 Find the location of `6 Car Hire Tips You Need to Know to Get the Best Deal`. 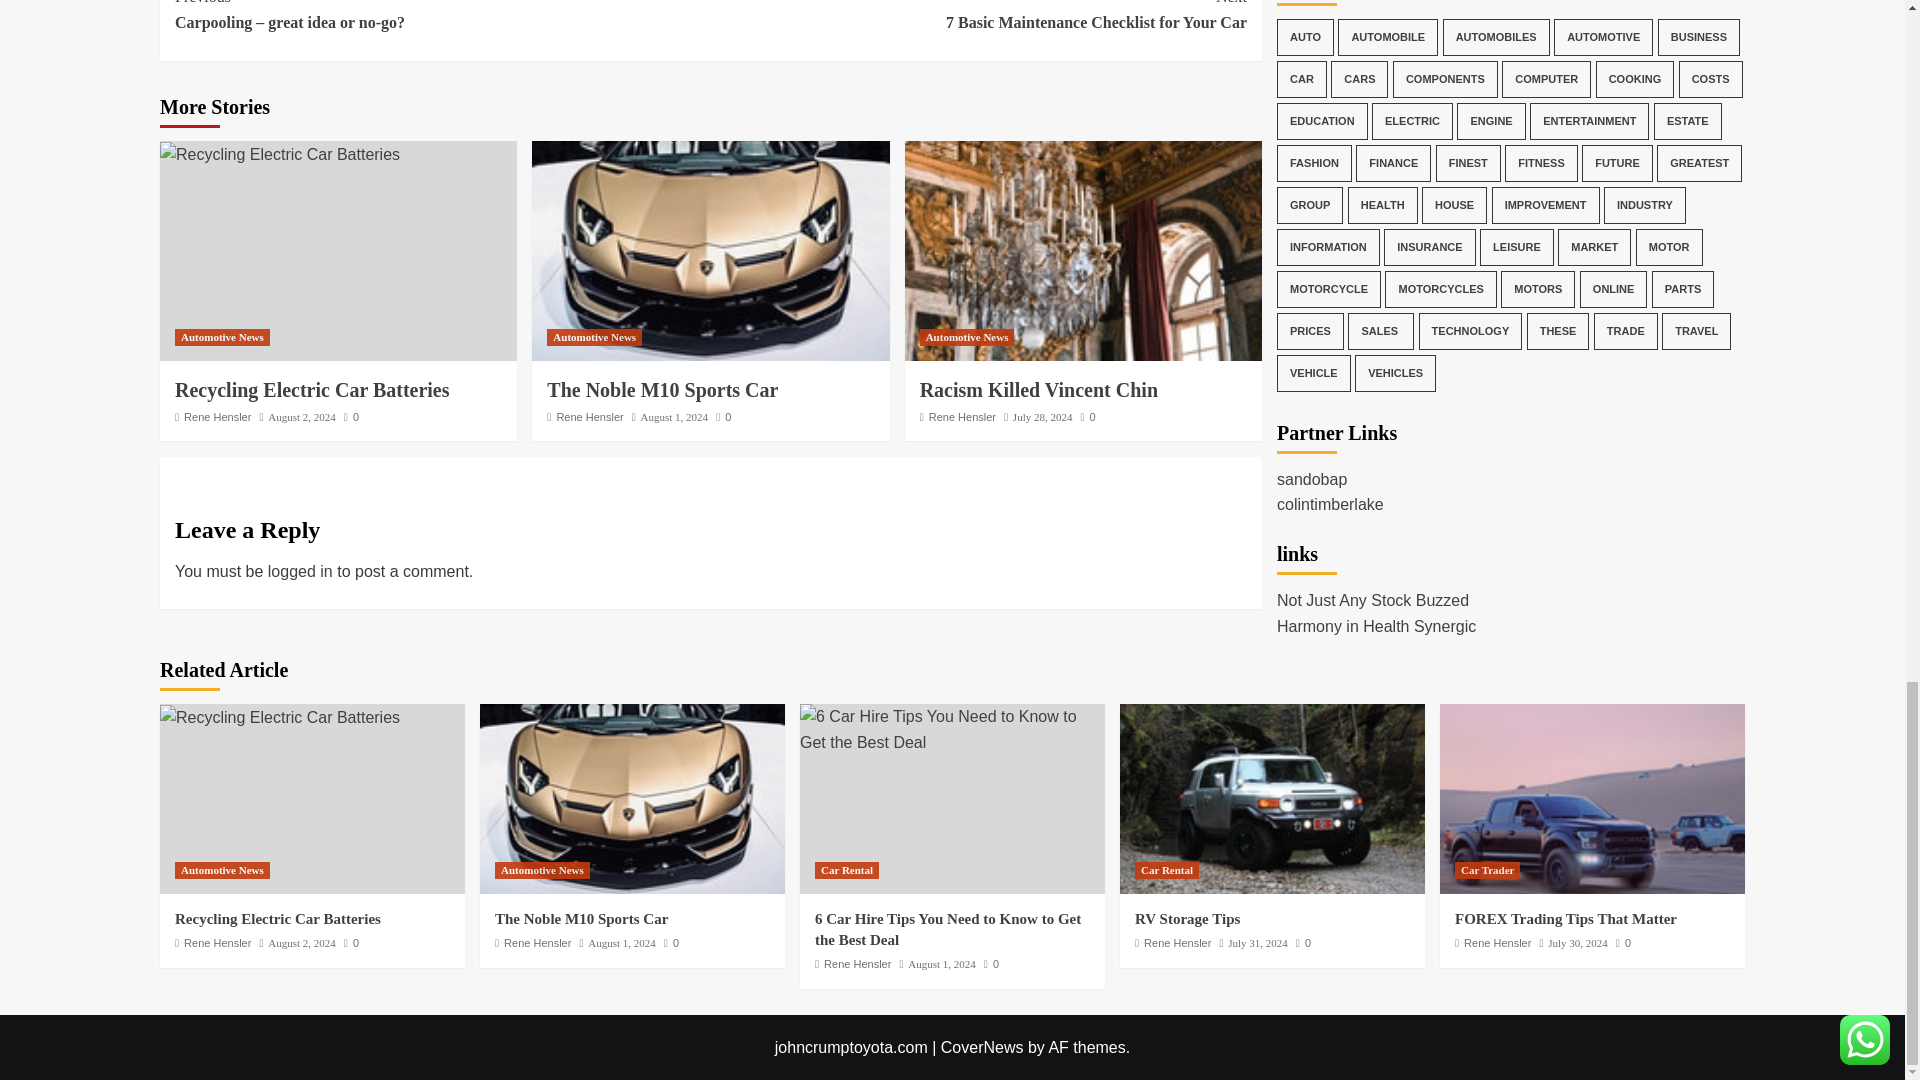

6 Car Hire Tips You Need to Know to Get the Best Deal is located at coordinates (952, 729).